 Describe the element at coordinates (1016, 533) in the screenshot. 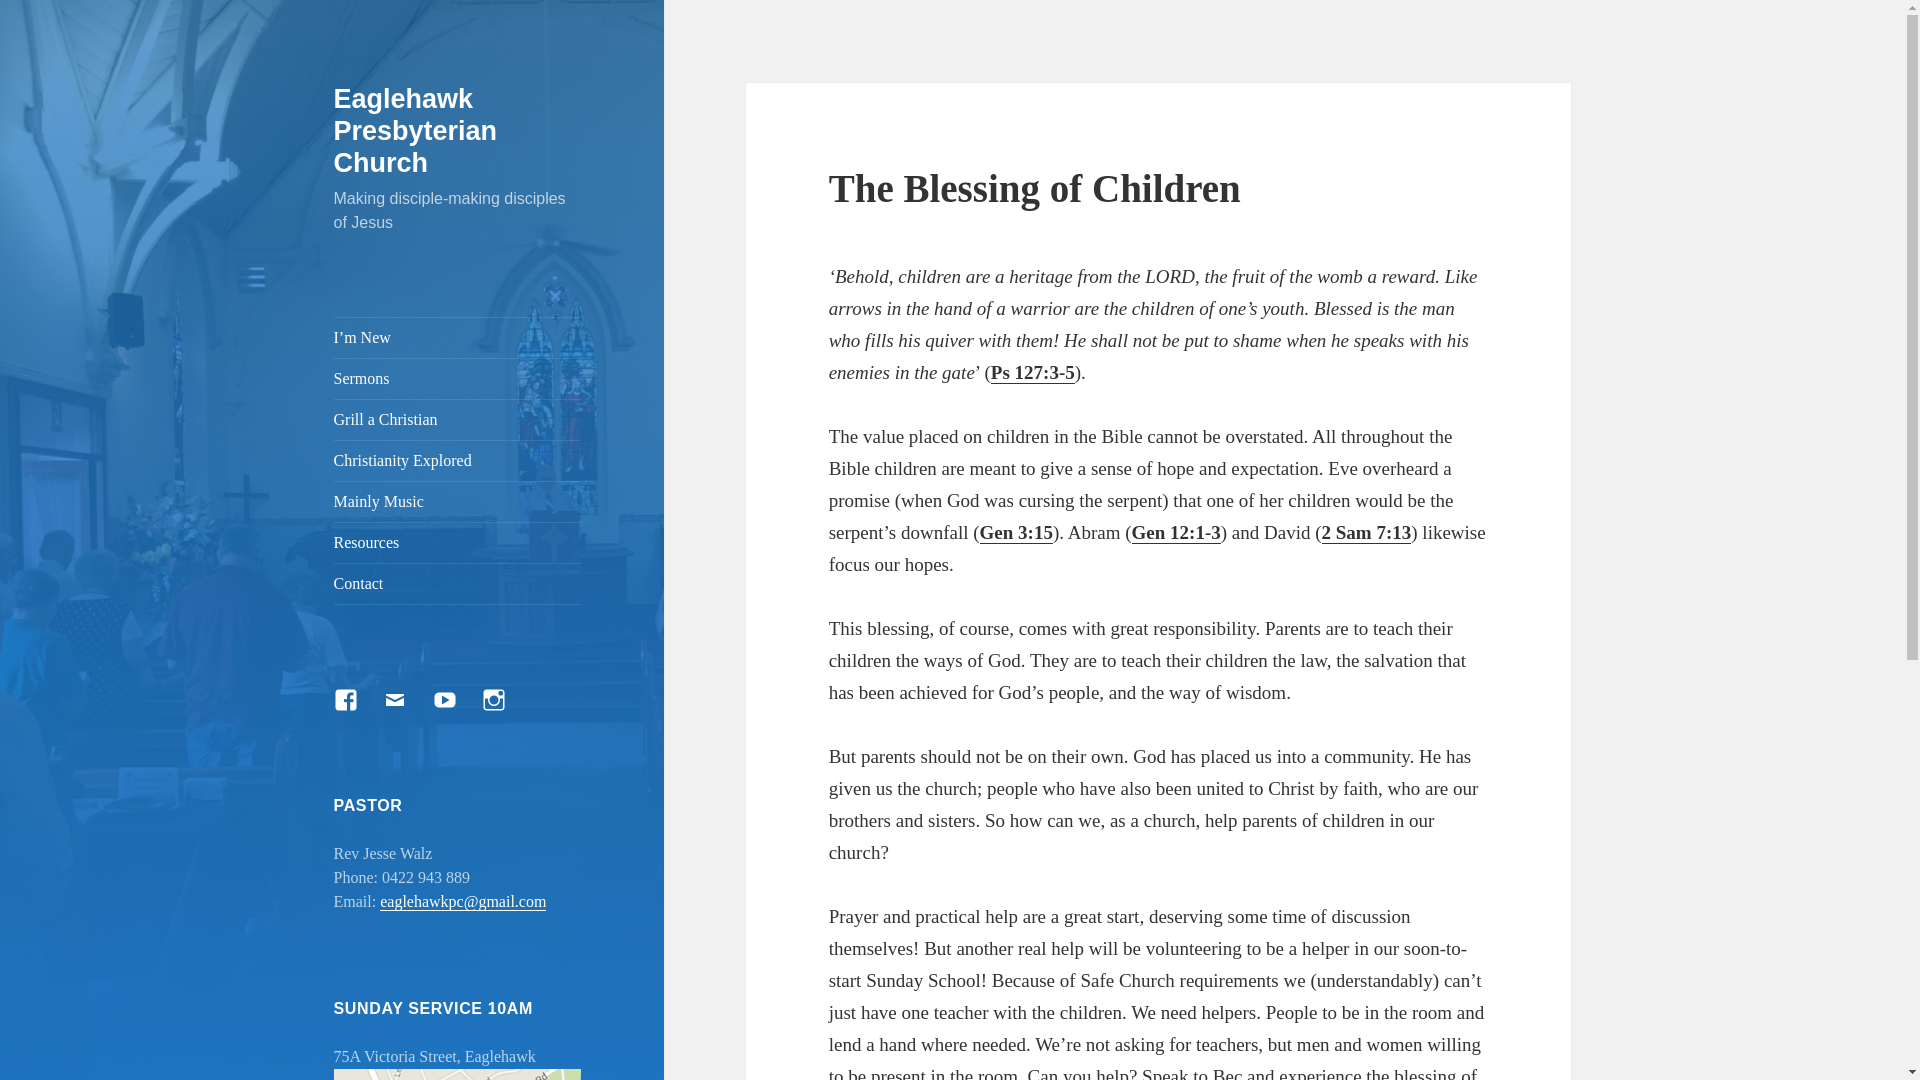

I see `Gen 3:15` at that location.